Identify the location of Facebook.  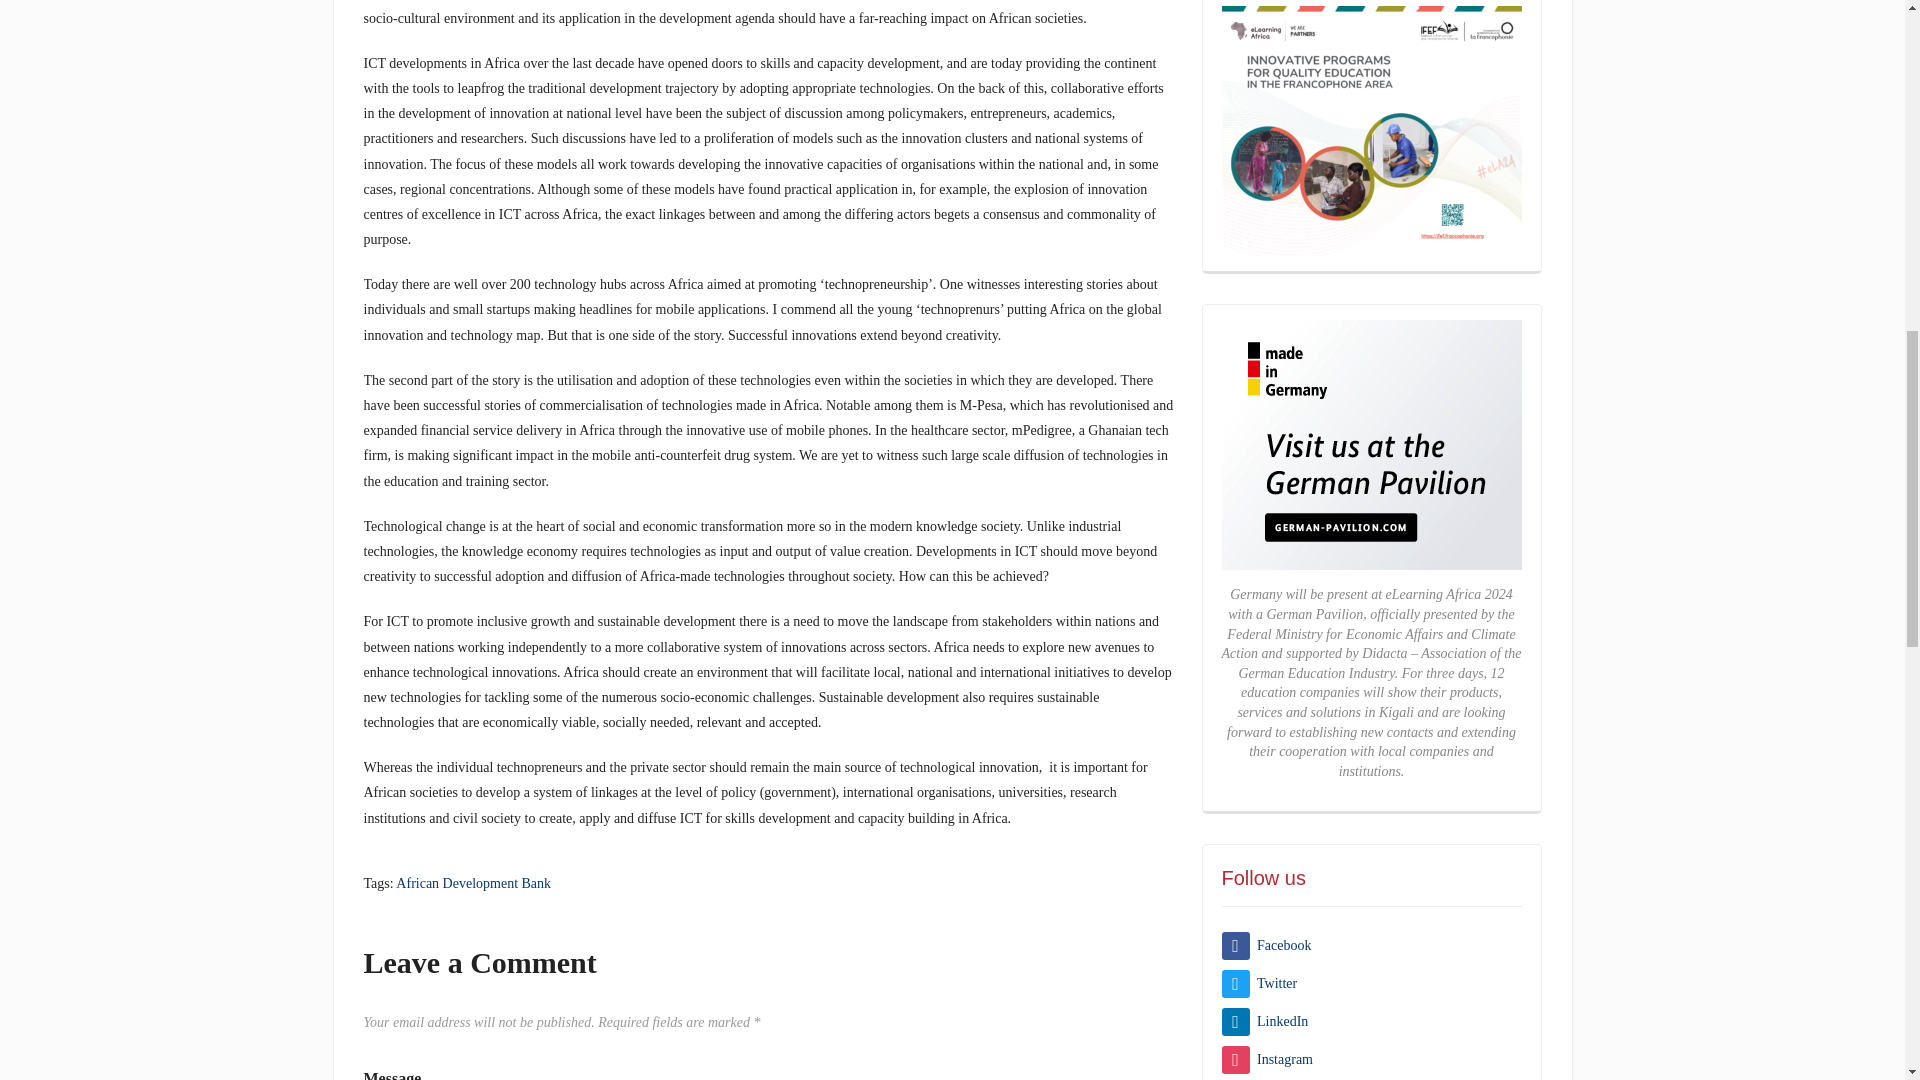
(1266, 945).